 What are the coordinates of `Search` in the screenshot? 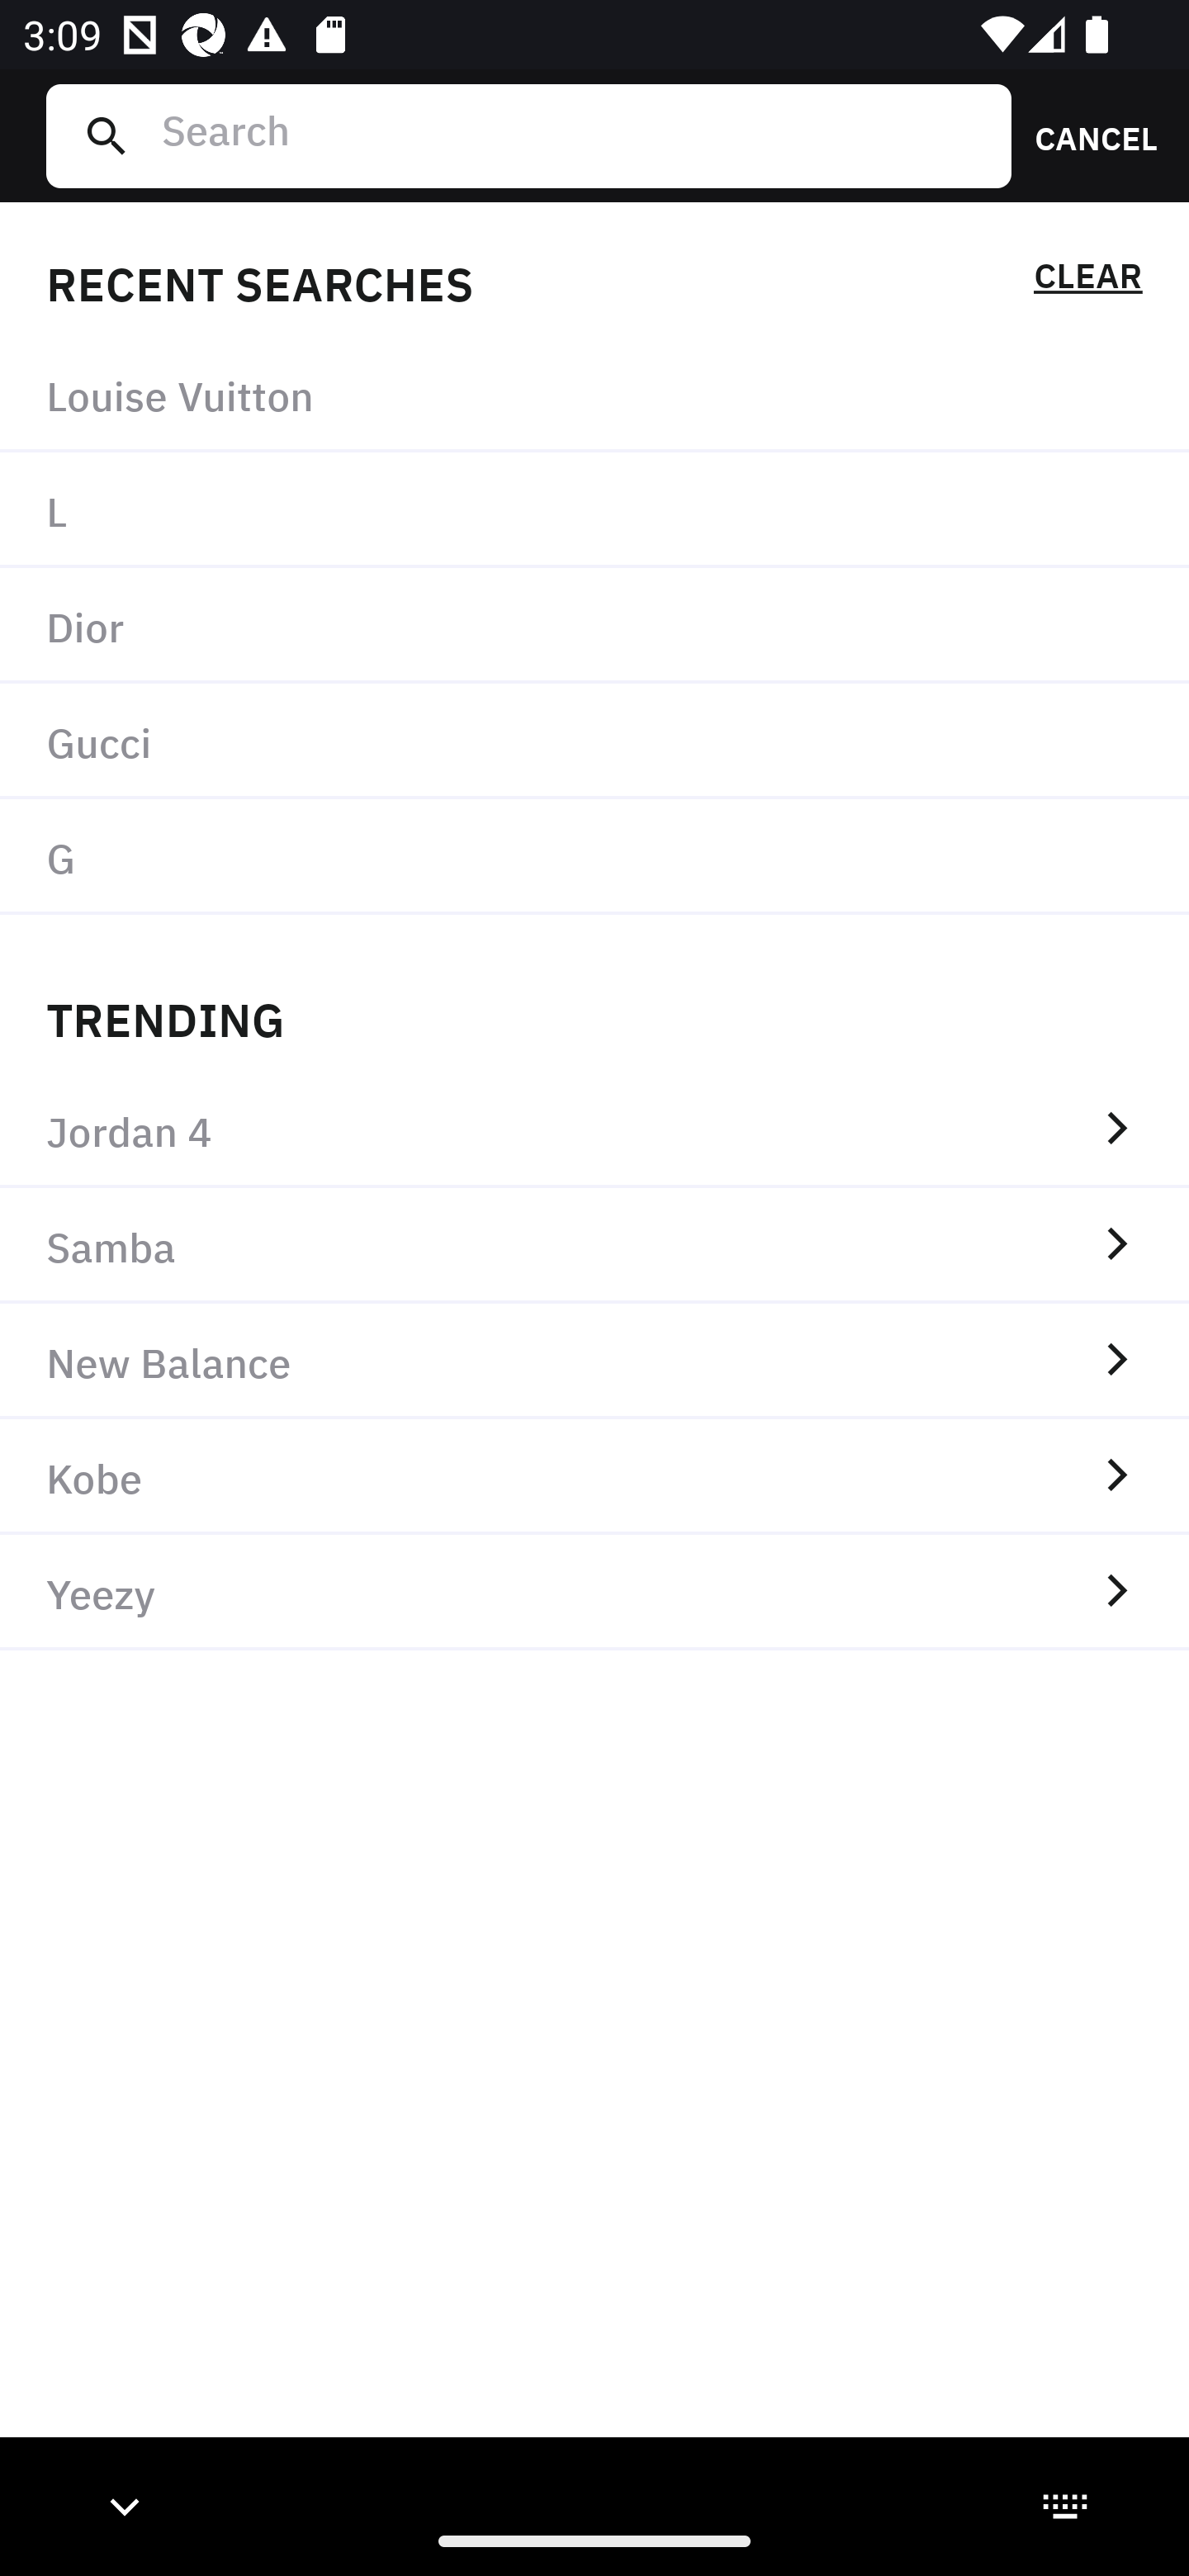 It's located at (574, 135).